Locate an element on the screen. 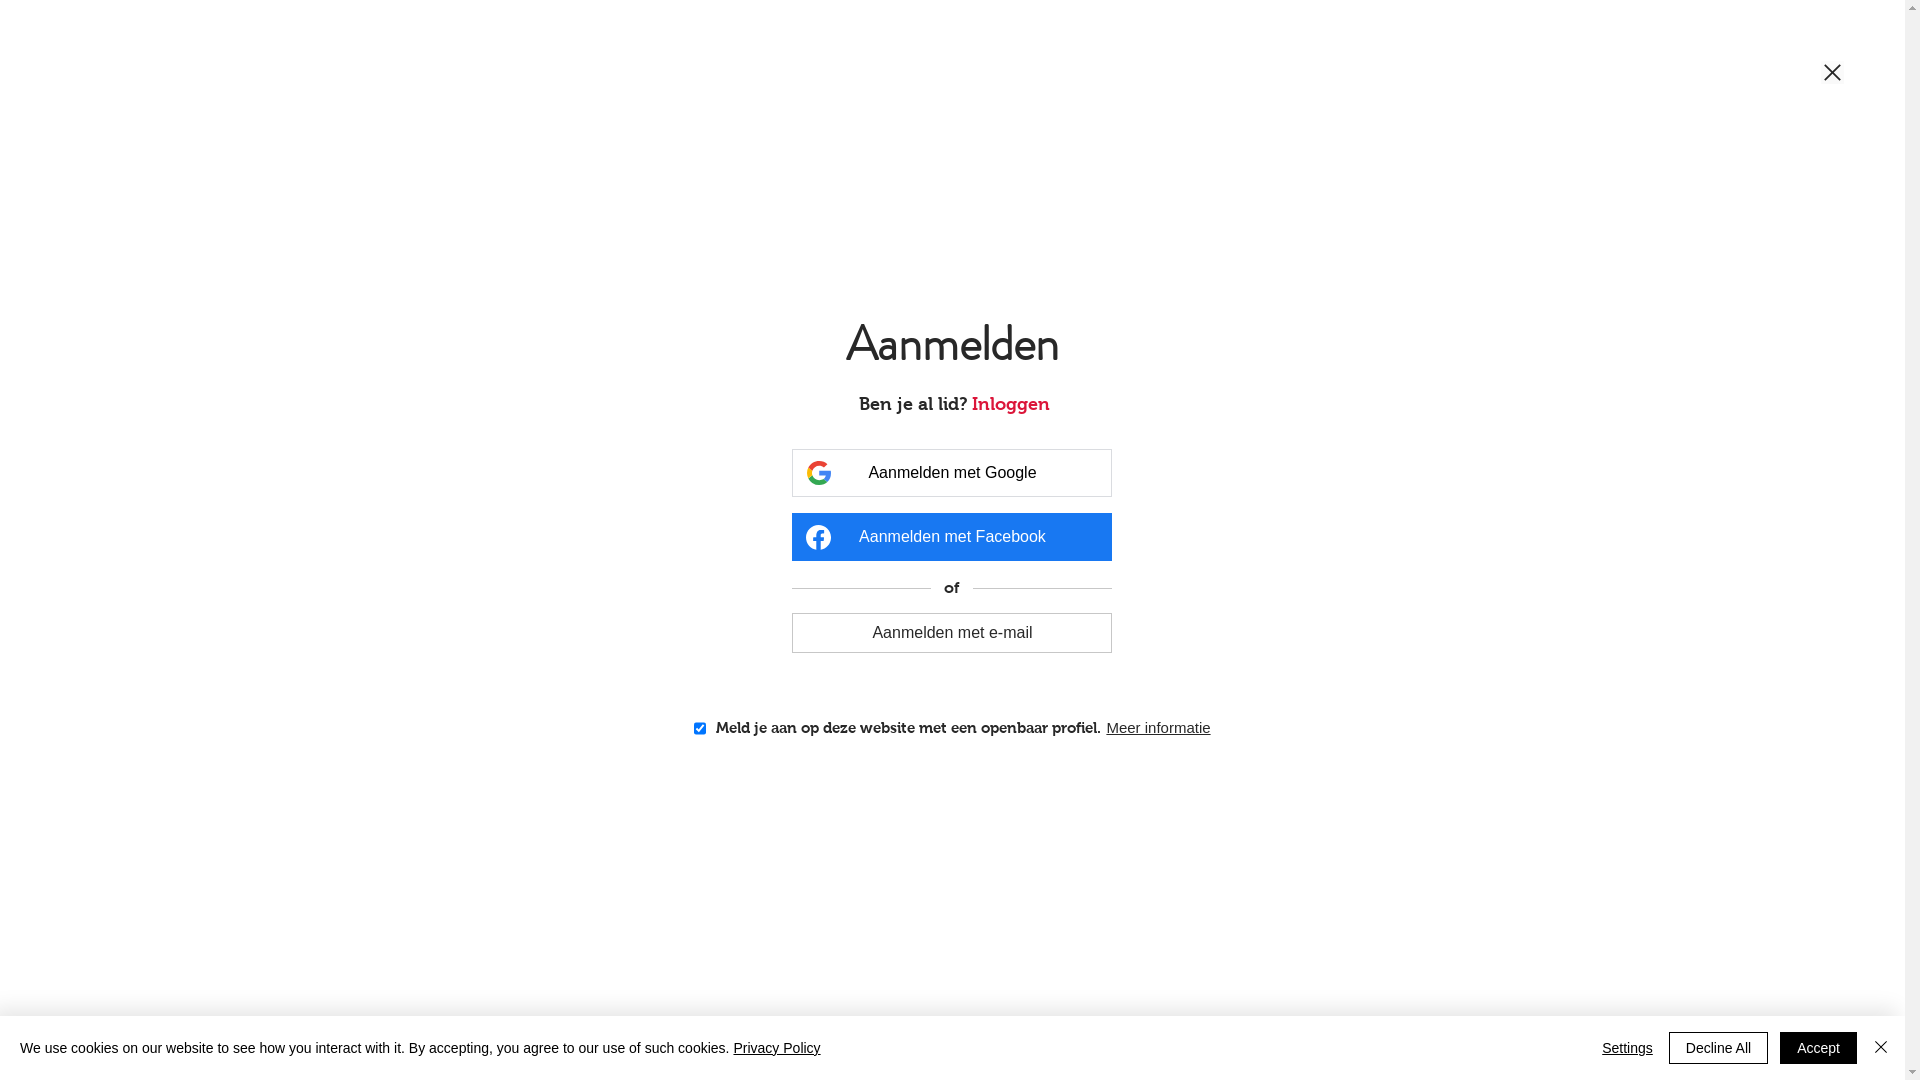 The width and height of the screenshot is (1920, 1080). Accept is located at coordinates (1818, 1048).